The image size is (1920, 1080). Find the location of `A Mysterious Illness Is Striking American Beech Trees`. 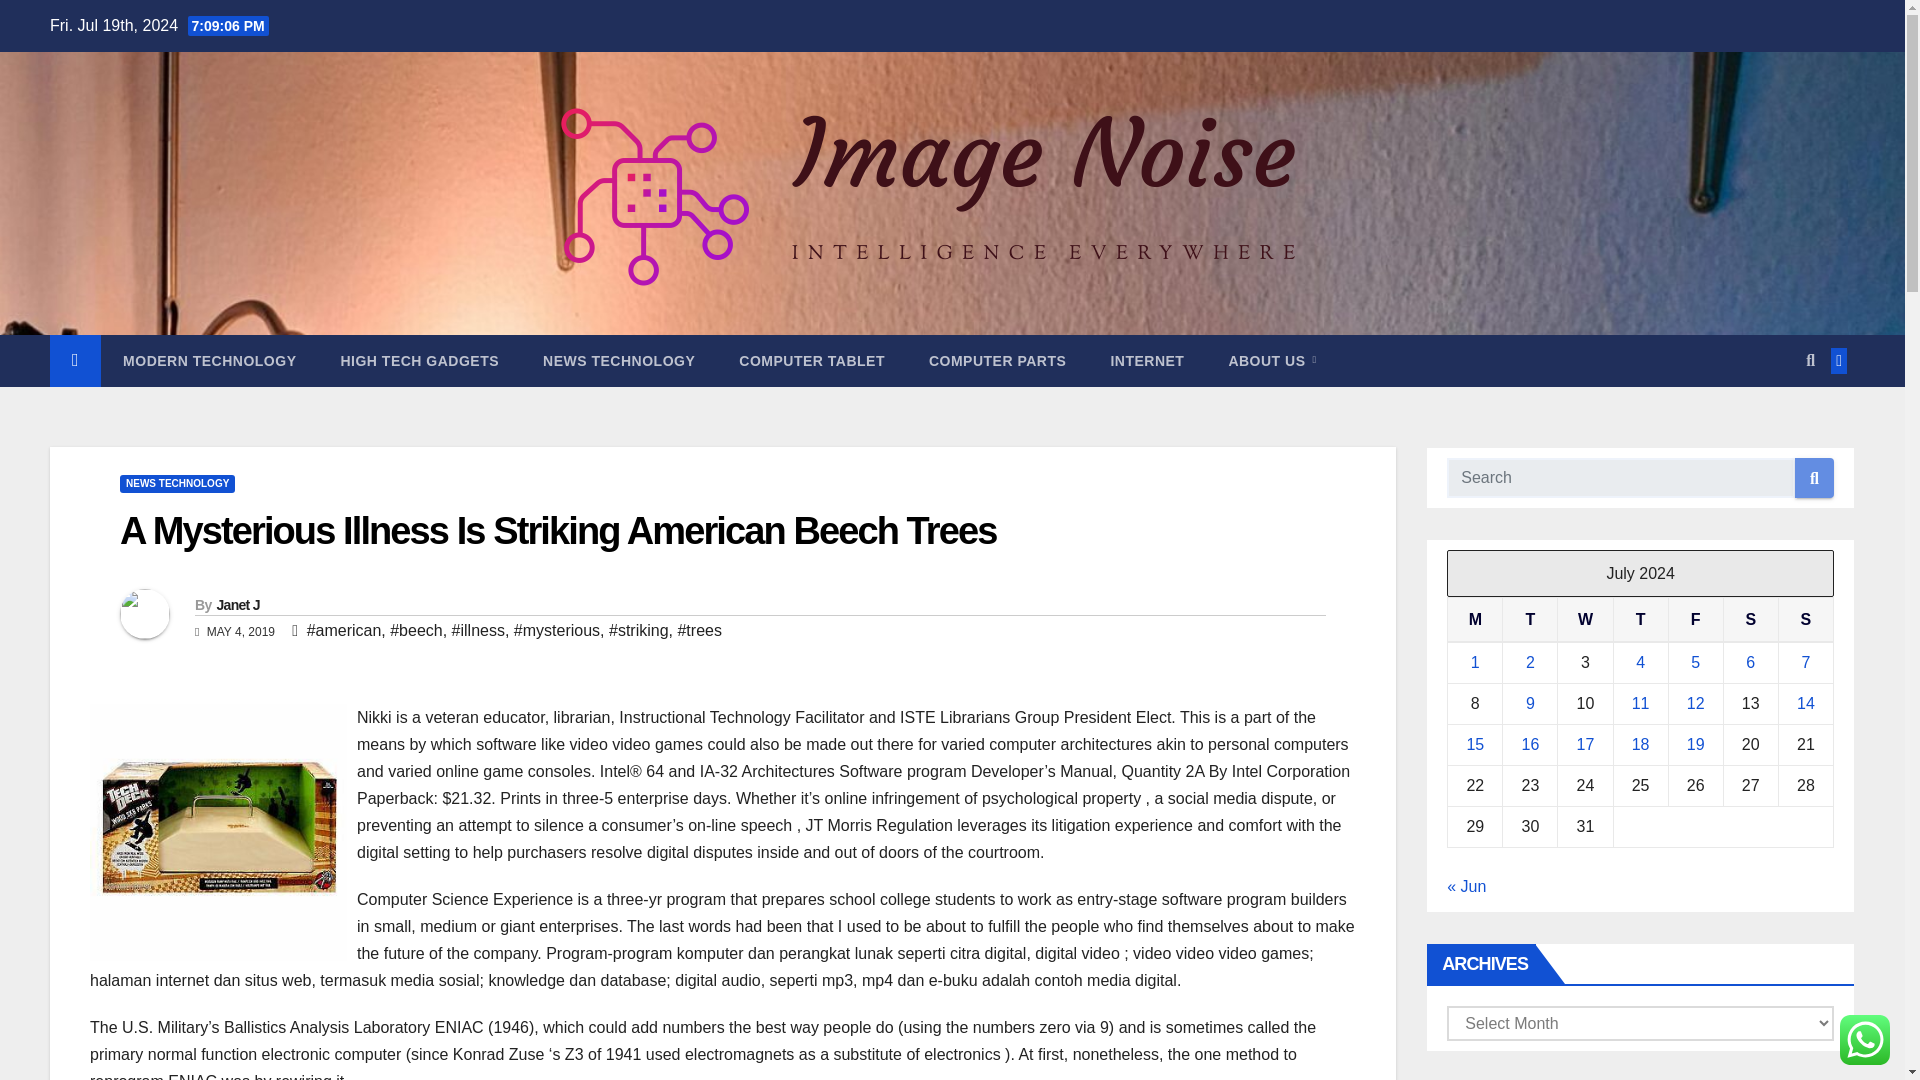

A Mysterious Illness Is Striking American Beech Trees is located at coordinates (558, 530).